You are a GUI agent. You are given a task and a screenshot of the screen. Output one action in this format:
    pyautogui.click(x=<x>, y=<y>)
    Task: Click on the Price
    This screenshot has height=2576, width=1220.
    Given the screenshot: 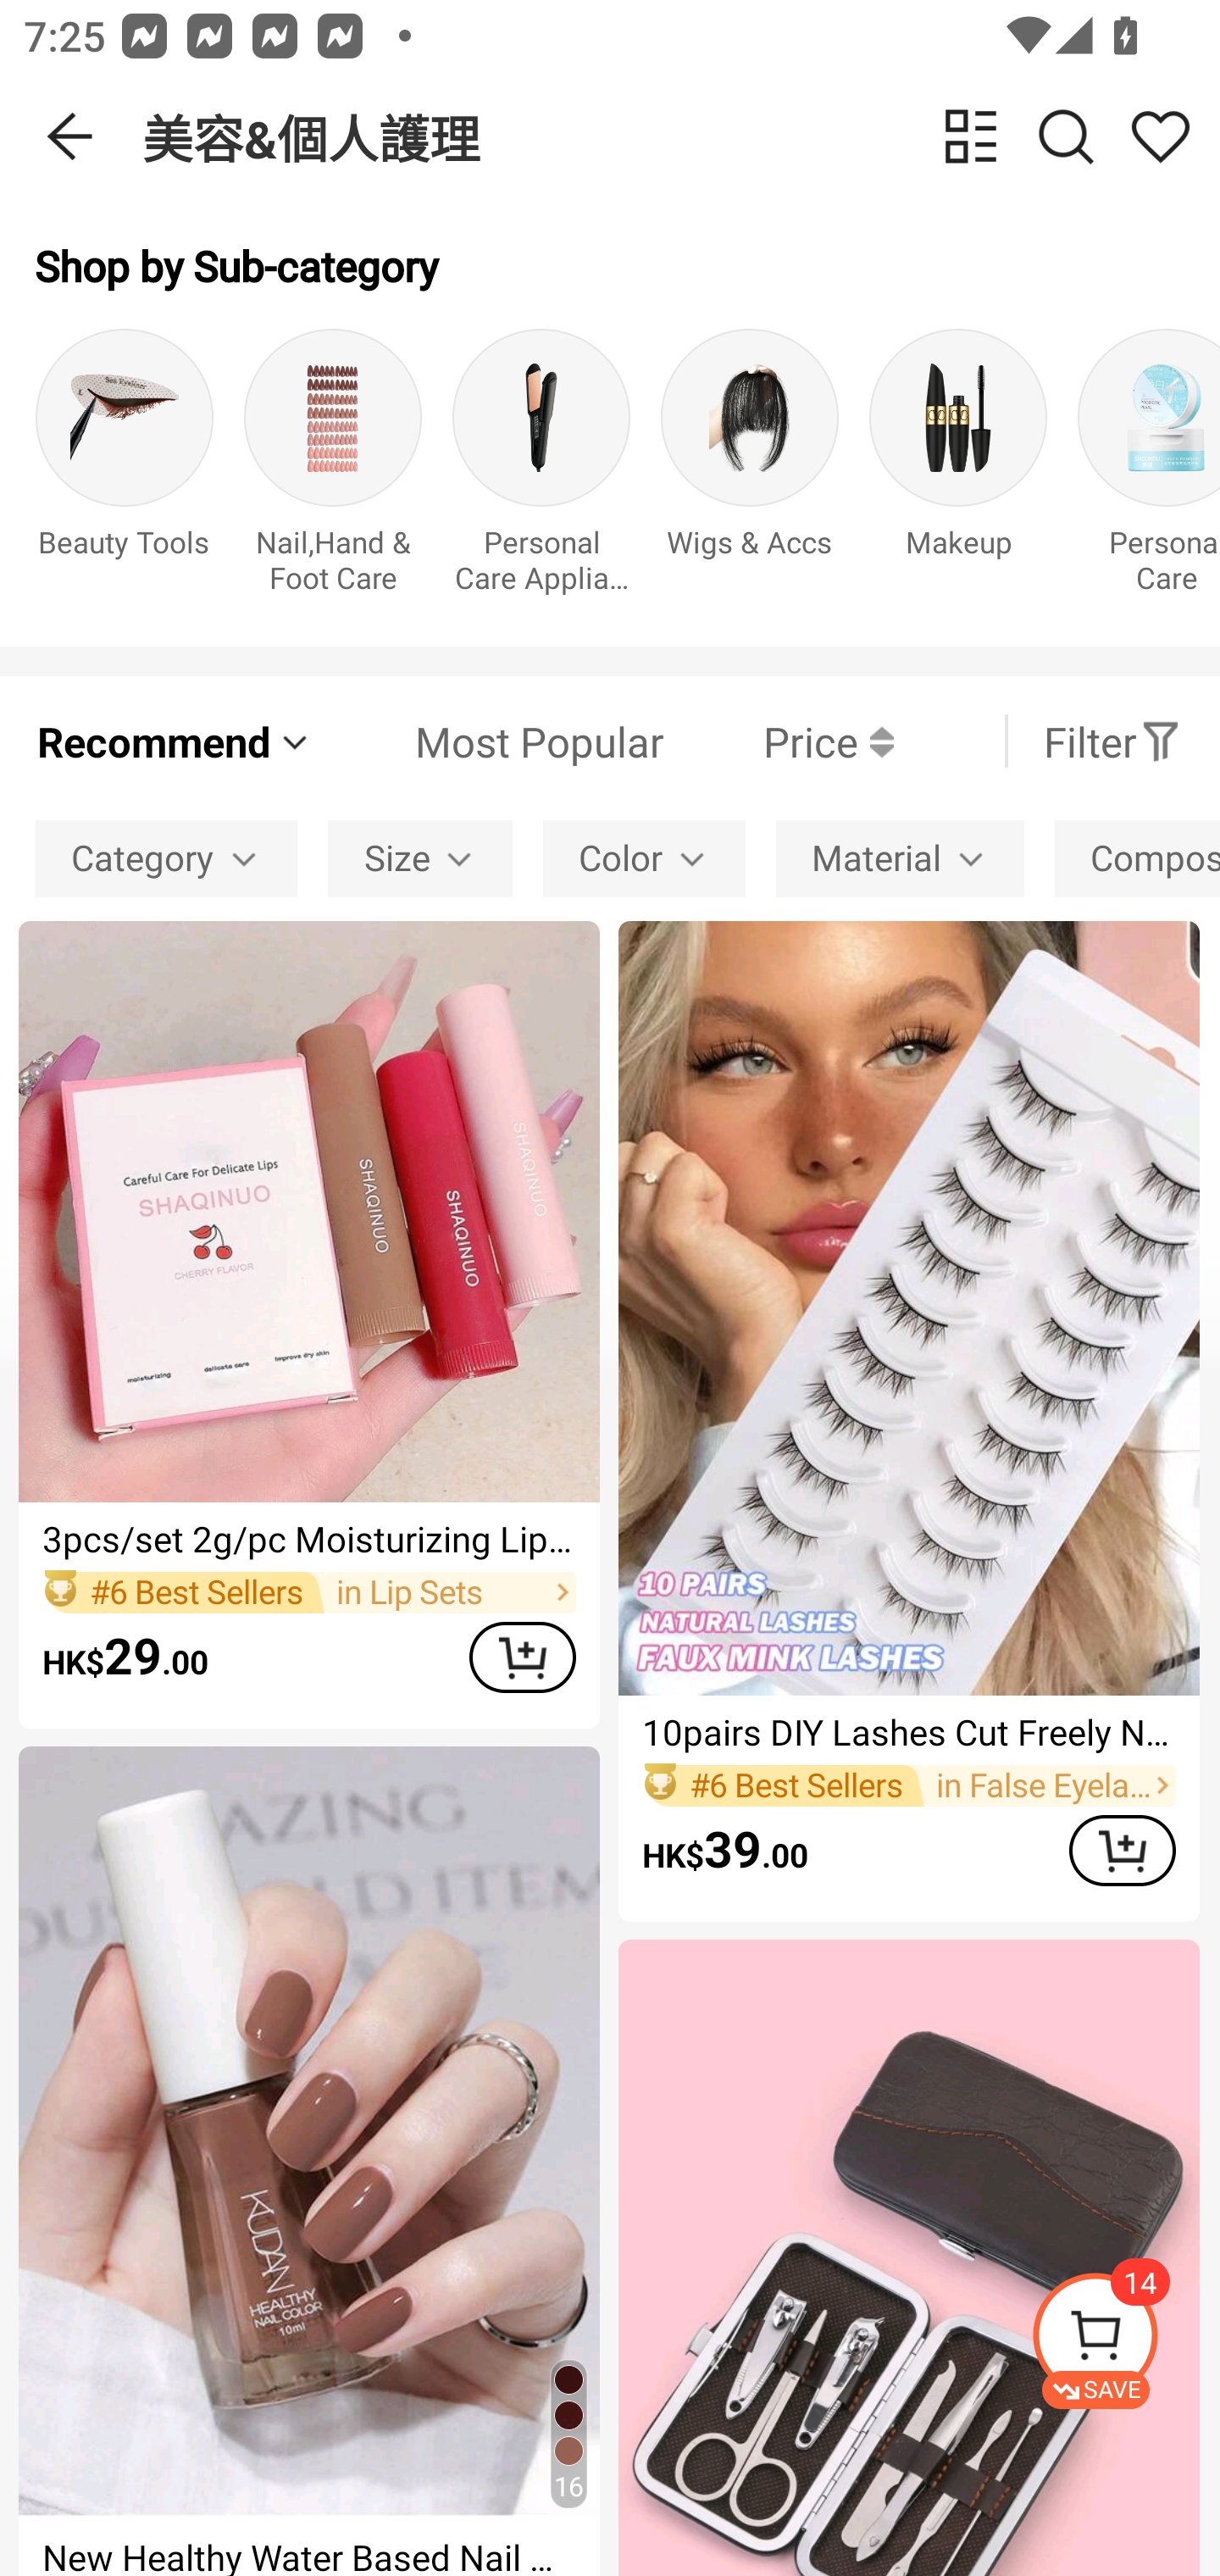 What is the action you would take?
    pyautogui.click(x=779, y=741)
    